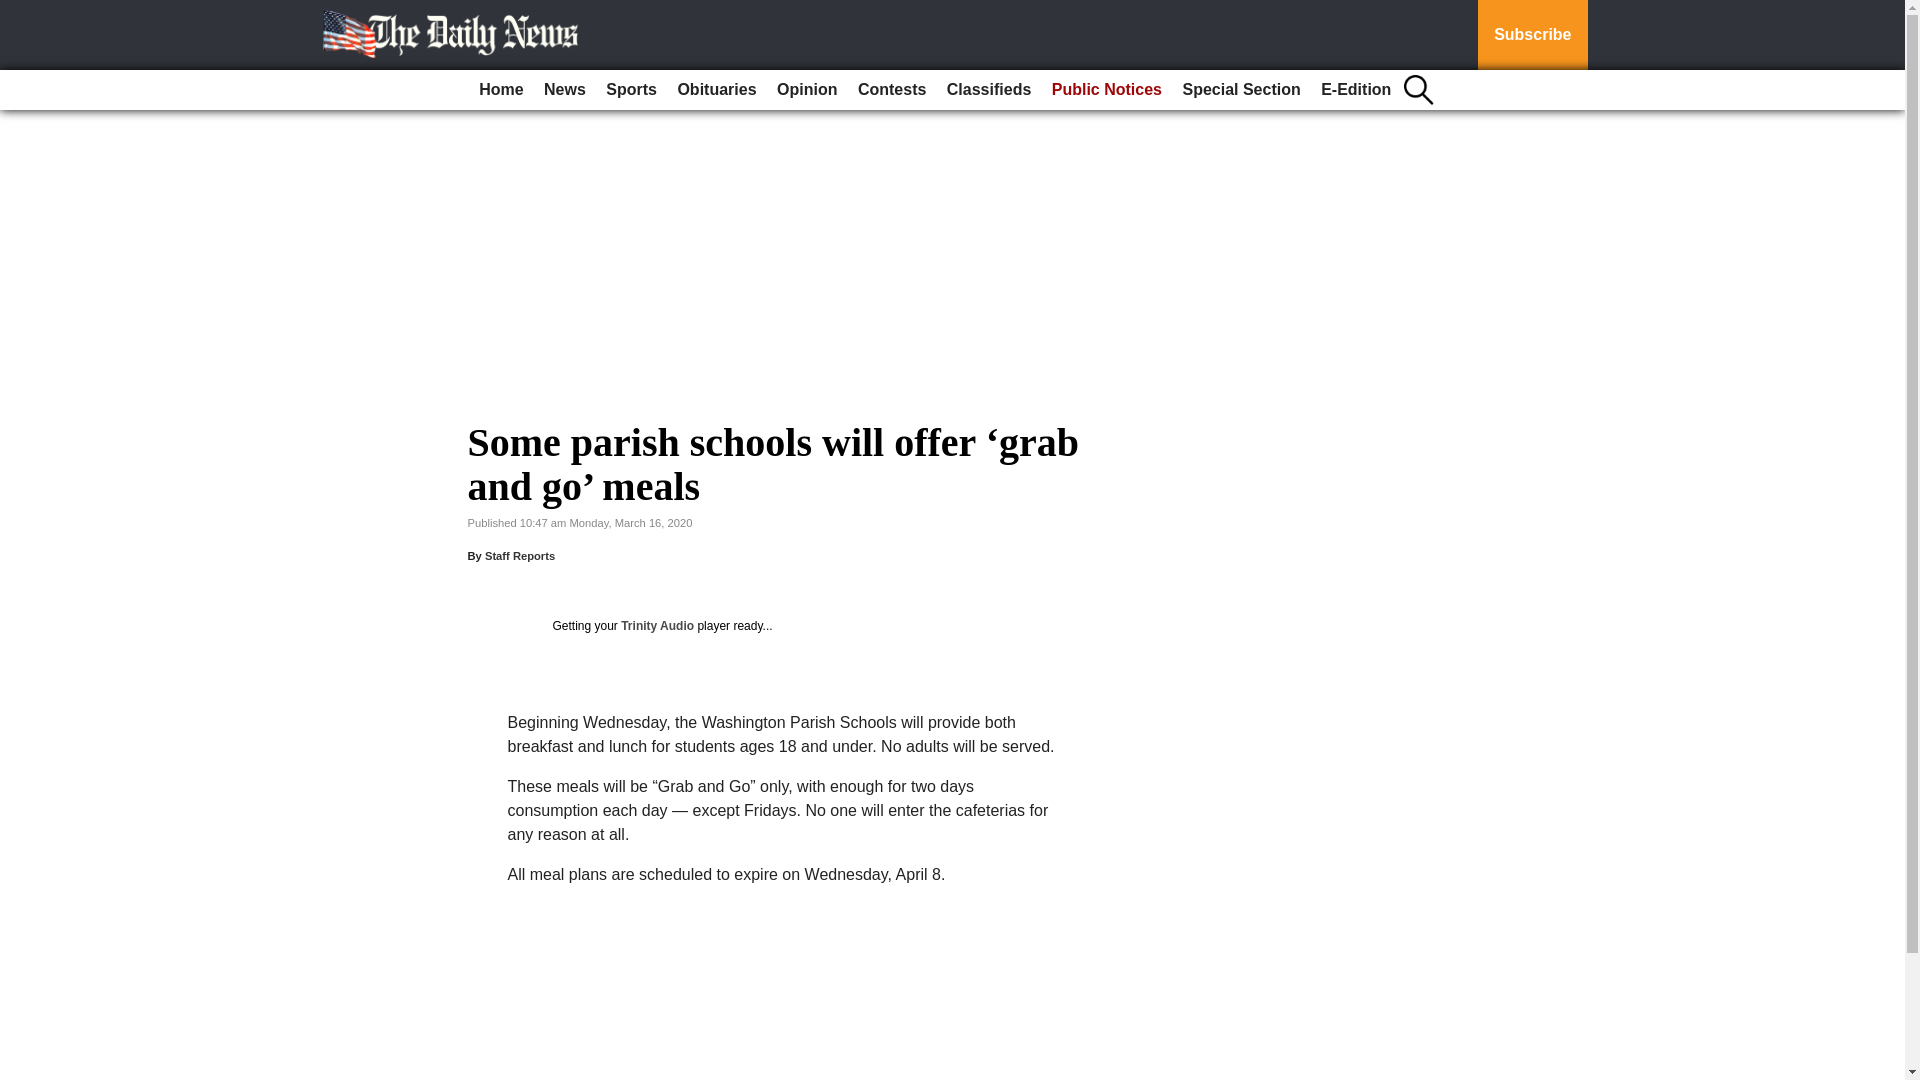 This screenshot has width=1920, height=1080. I want to click on Special Section, so click(1240, 90).